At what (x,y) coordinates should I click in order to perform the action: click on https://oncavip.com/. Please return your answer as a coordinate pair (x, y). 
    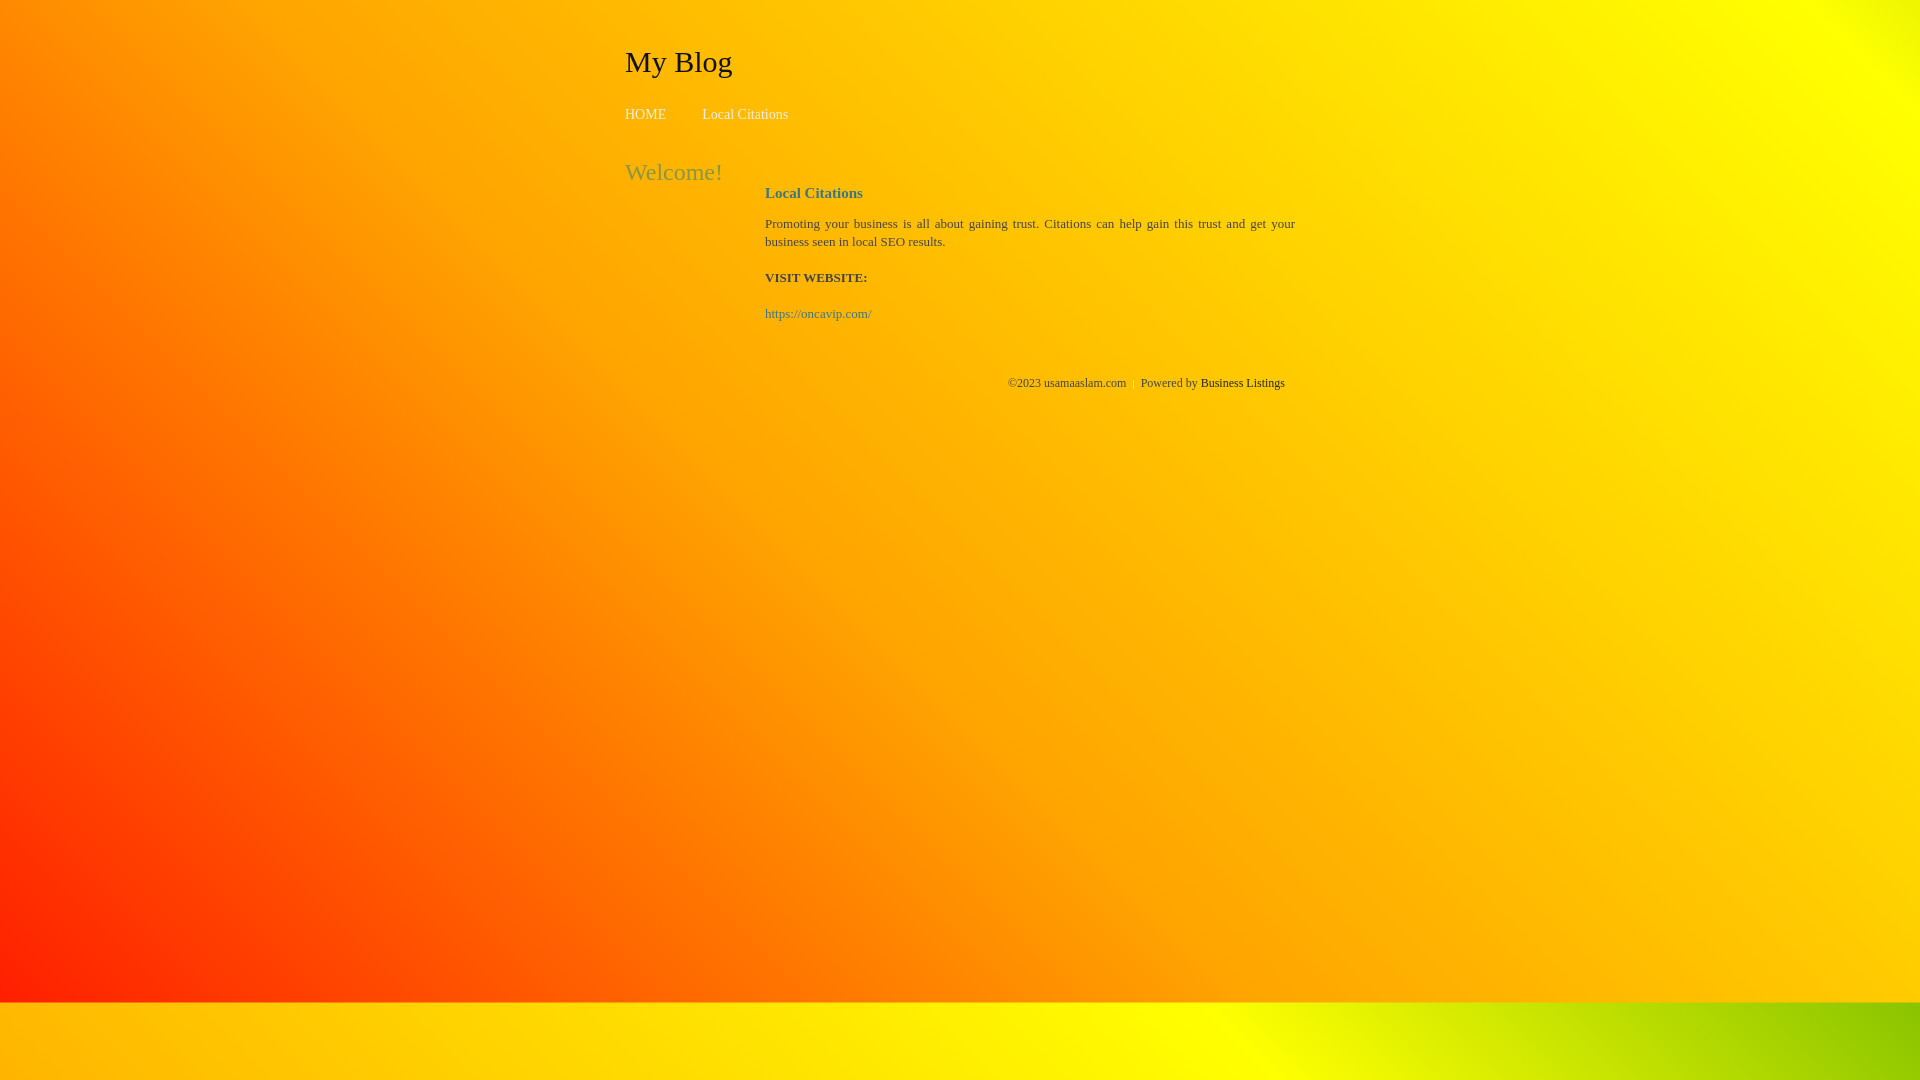
    Looking at the image, I should click on (818, 314).